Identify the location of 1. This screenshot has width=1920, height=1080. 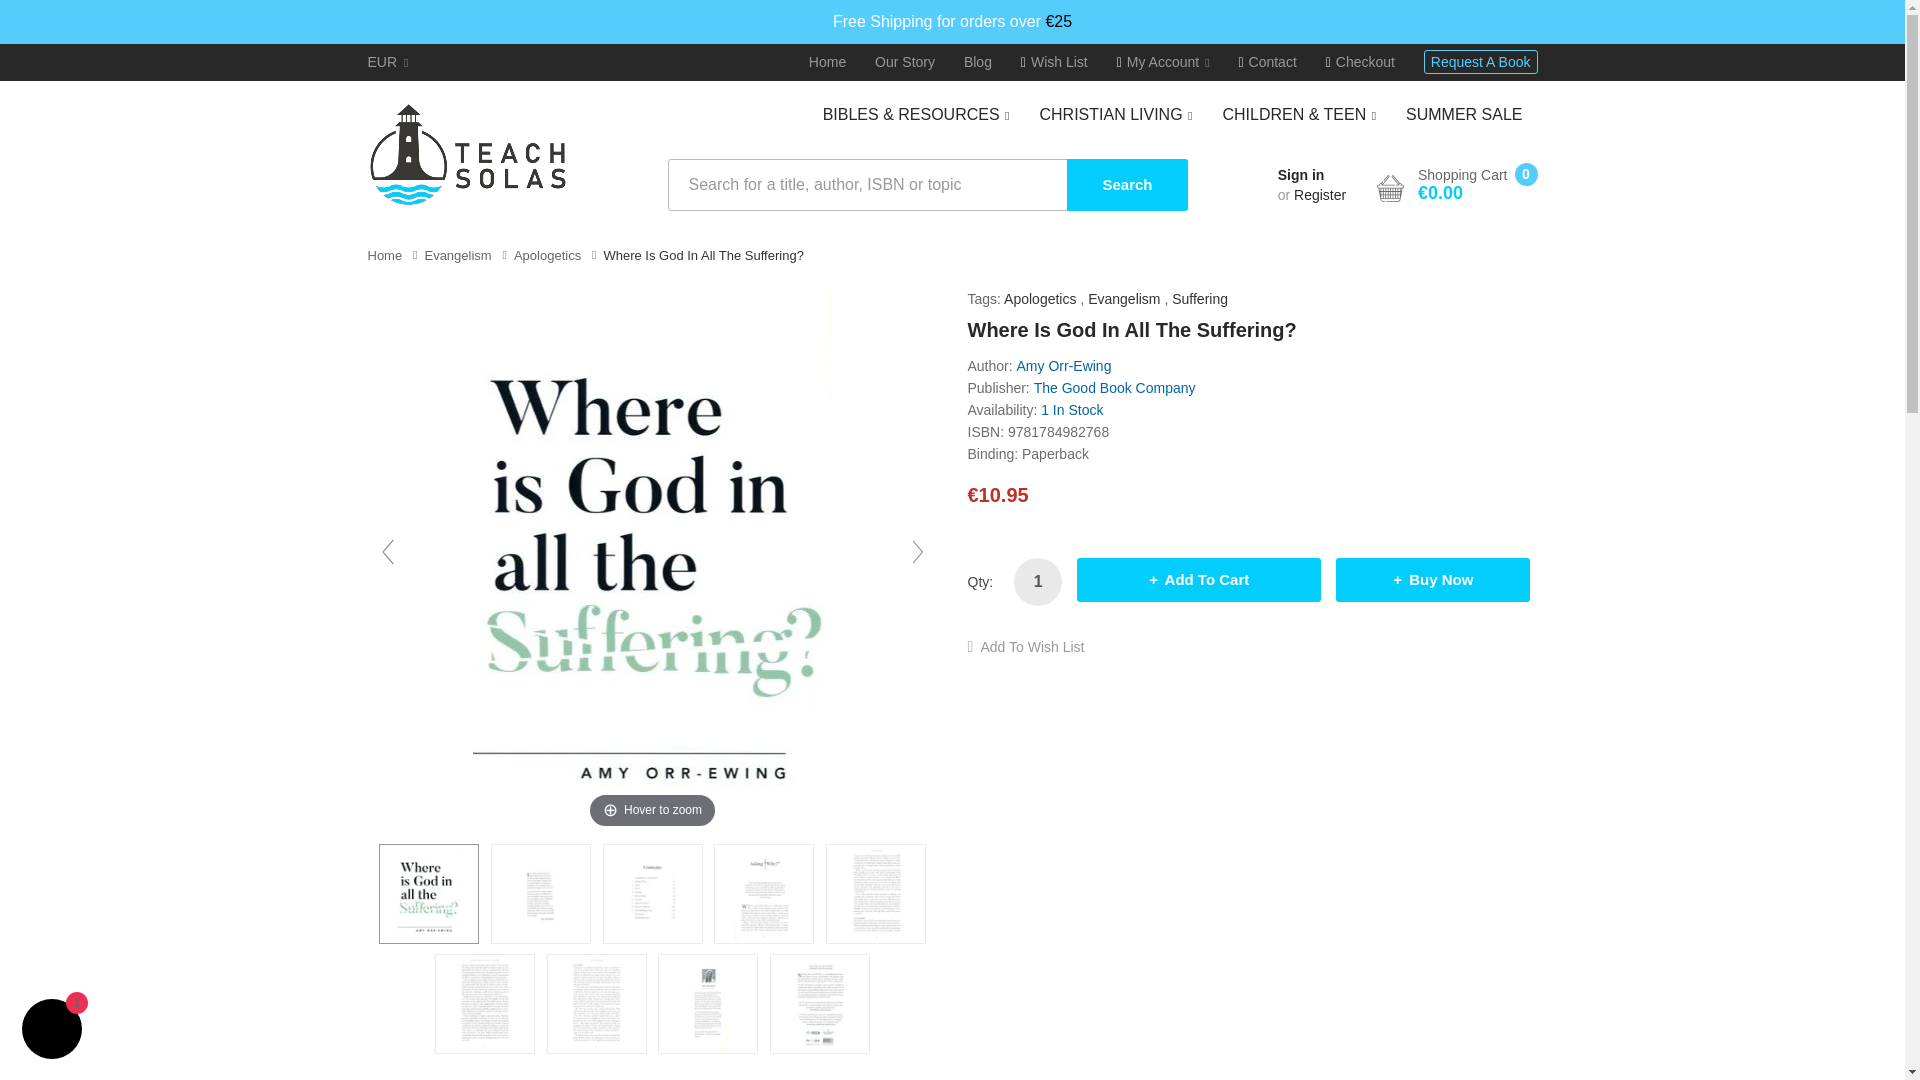
(1037, 582).